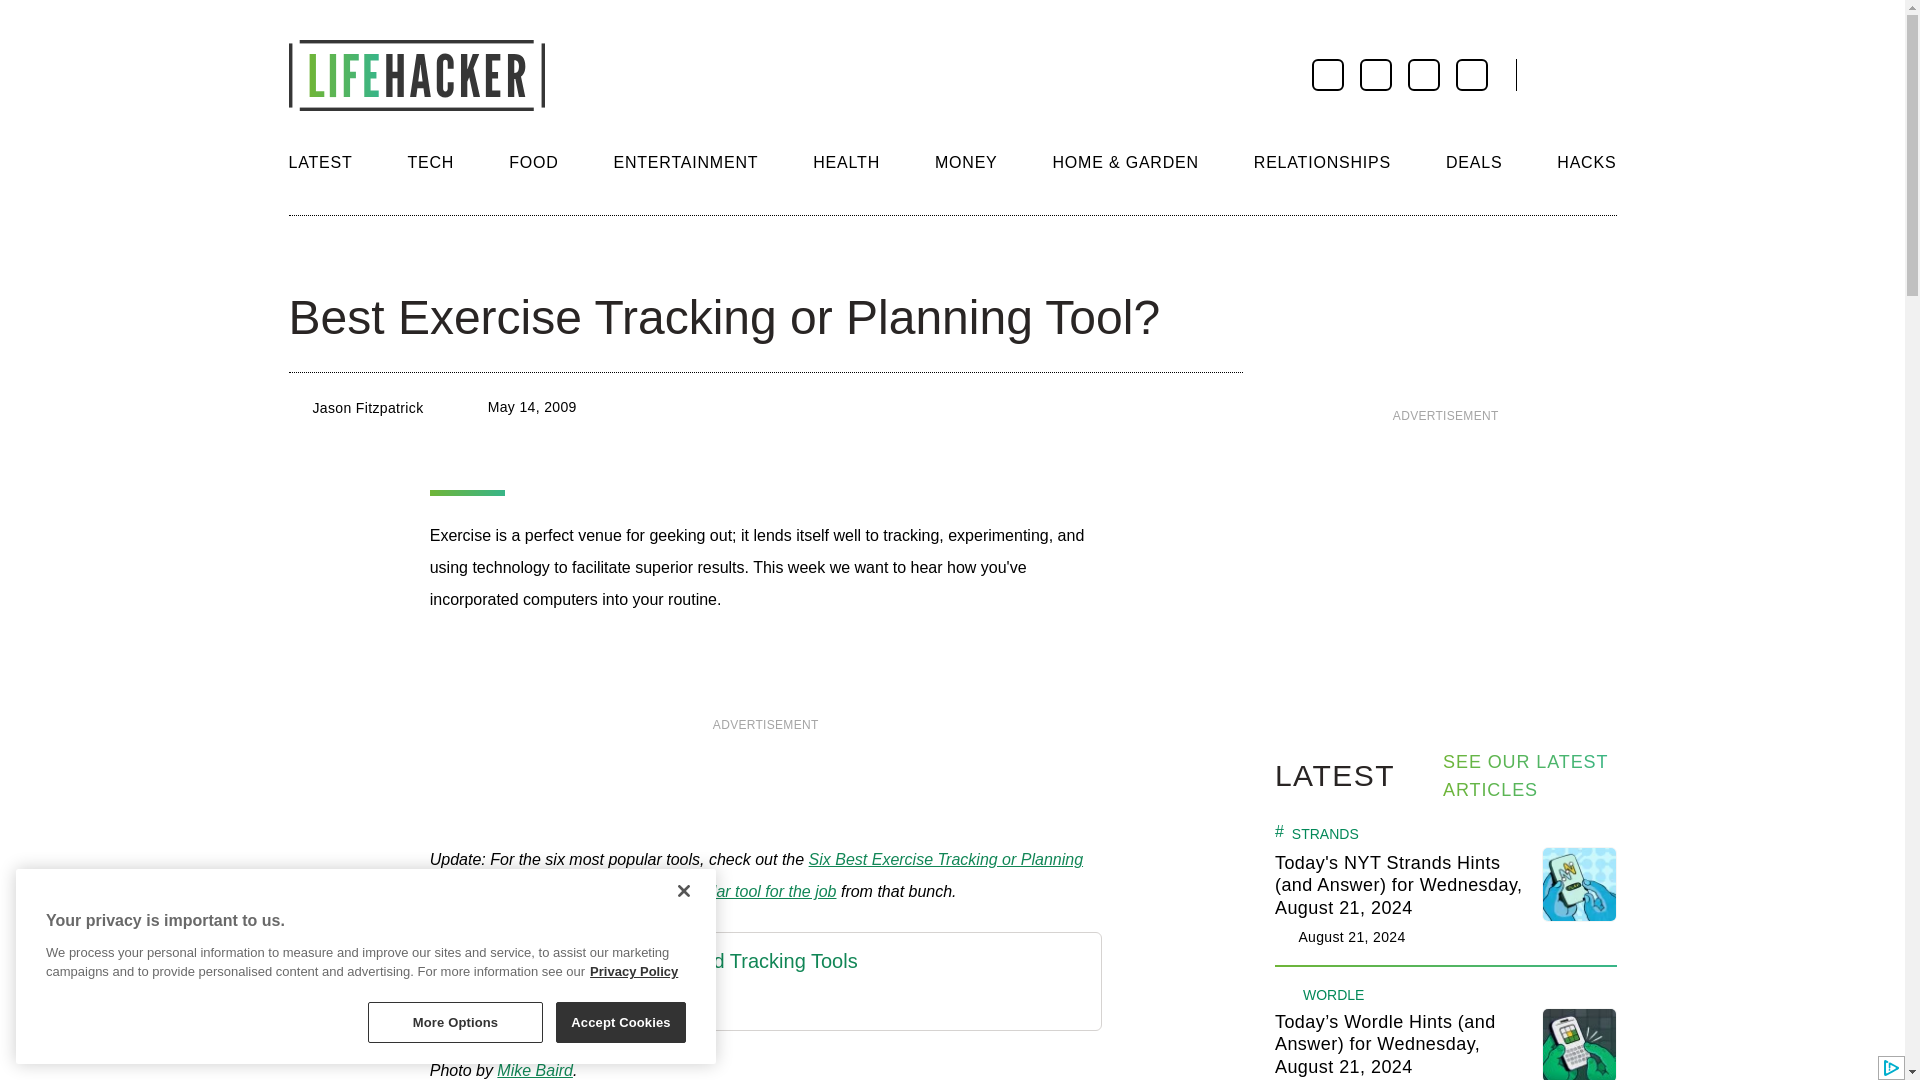 Image resolution: width=1920 pixels, height=1080 pixels. I want to click on RELATIONSHIPS, so click(1322, 162).